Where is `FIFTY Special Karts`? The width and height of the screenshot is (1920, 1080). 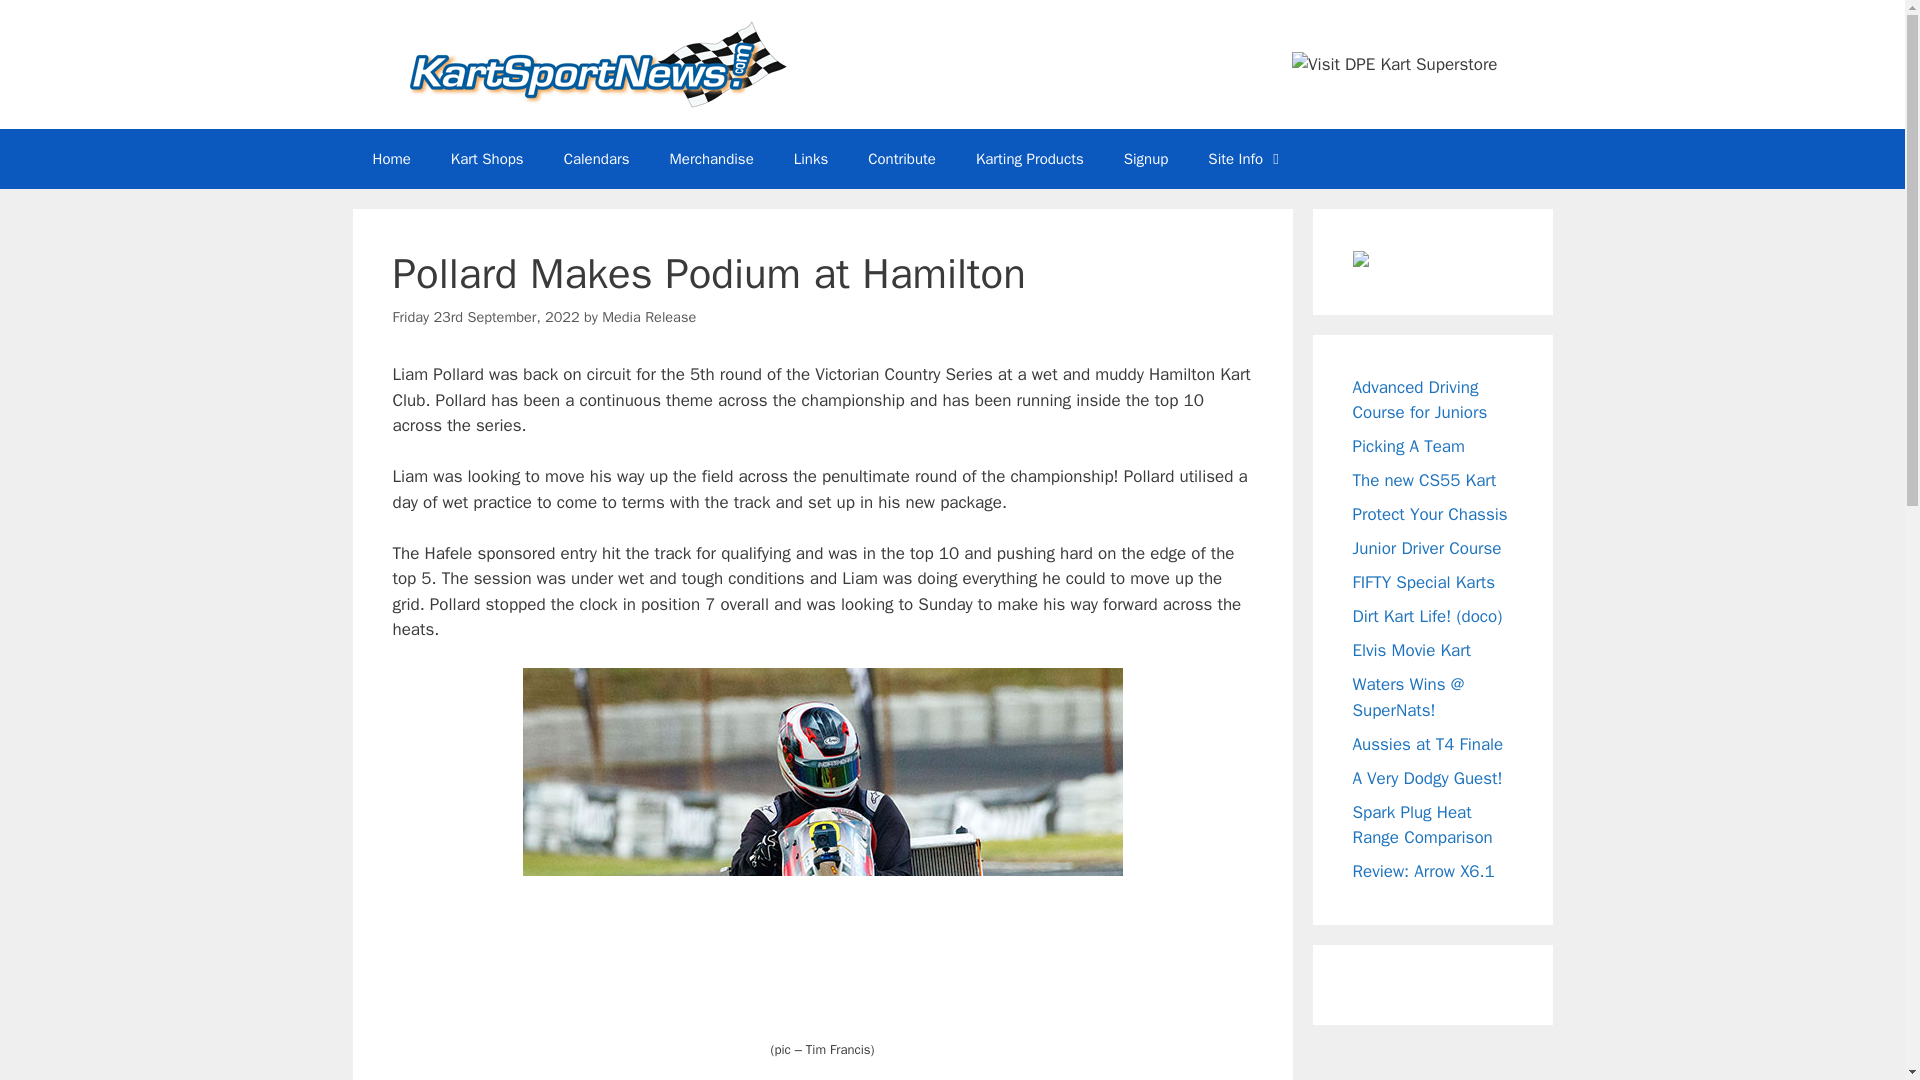
FIFTY Special Karts is located at coordinates (1423, 582).